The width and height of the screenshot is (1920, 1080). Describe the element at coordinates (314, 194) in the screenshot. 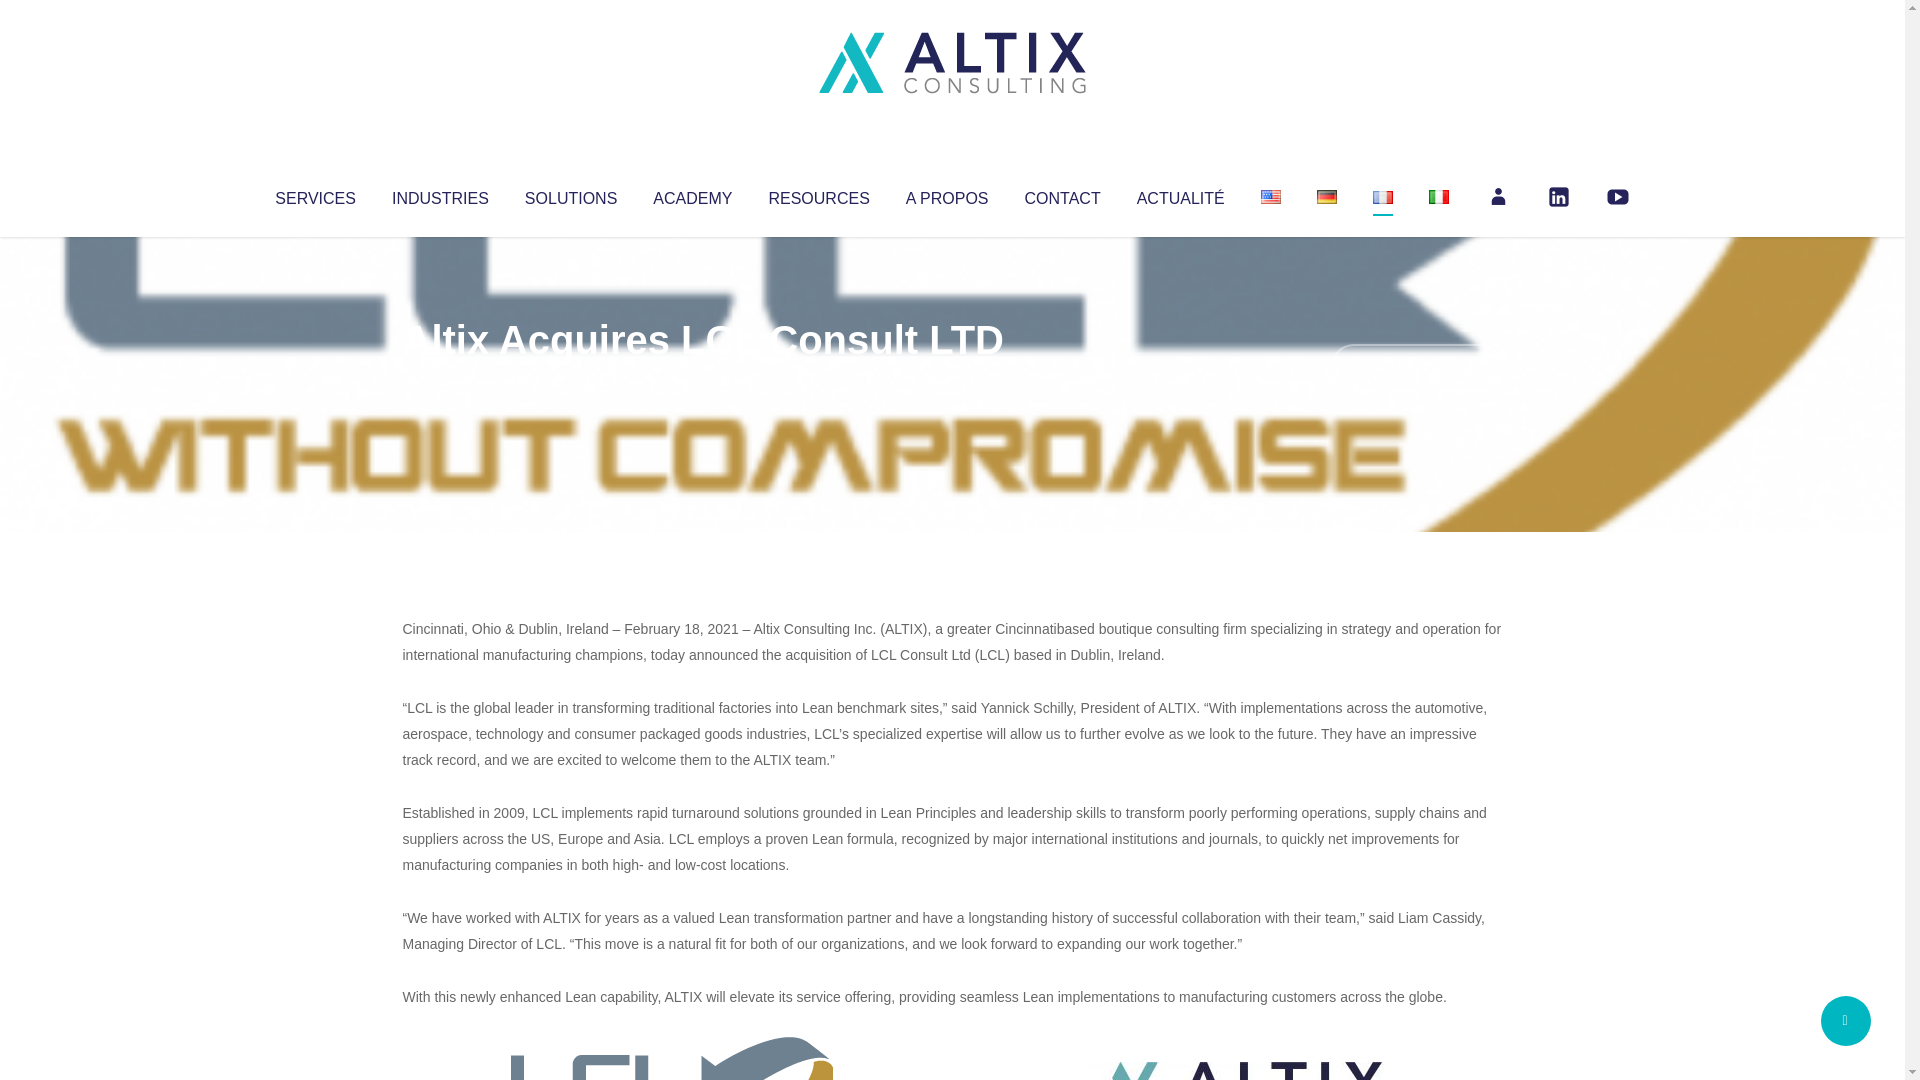

I see `SERVICES` at that location.